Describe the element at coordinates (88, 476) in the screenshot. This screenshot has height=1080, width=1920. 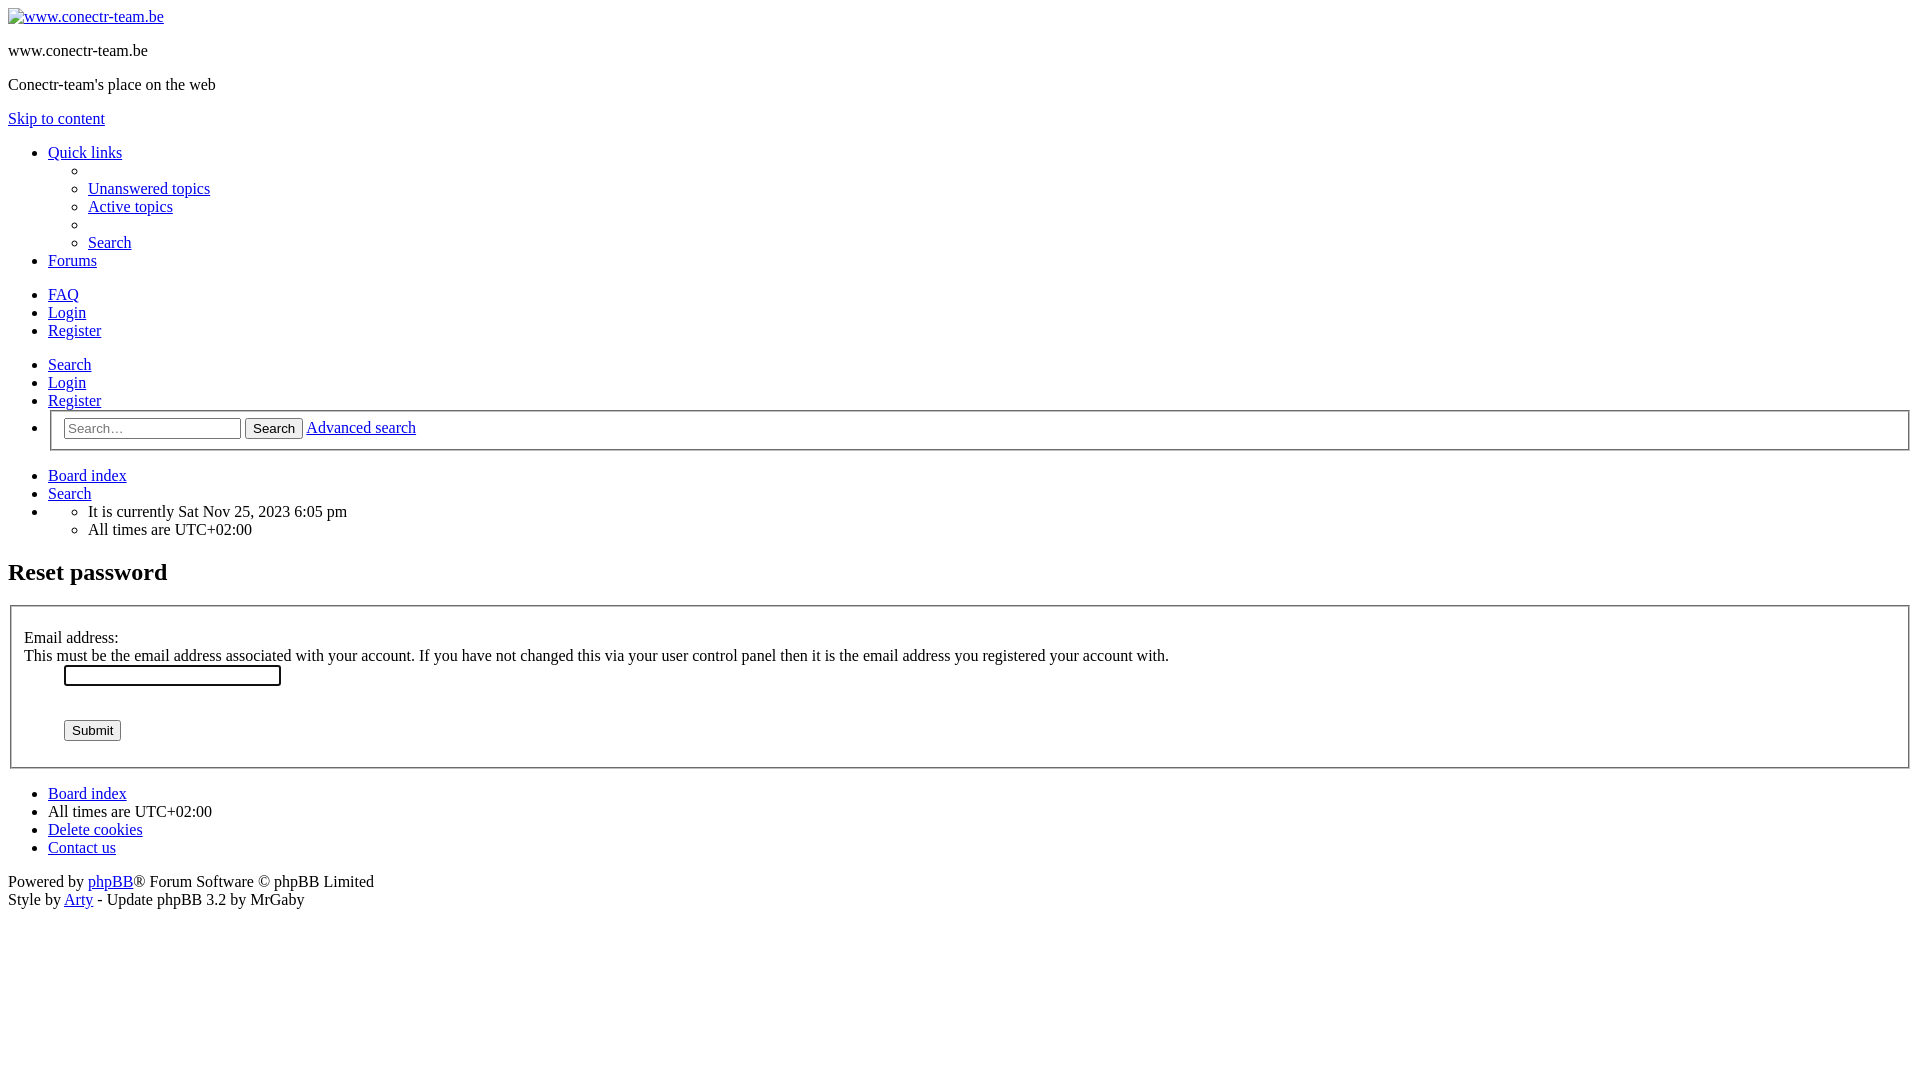
I see `Board index` at that location.